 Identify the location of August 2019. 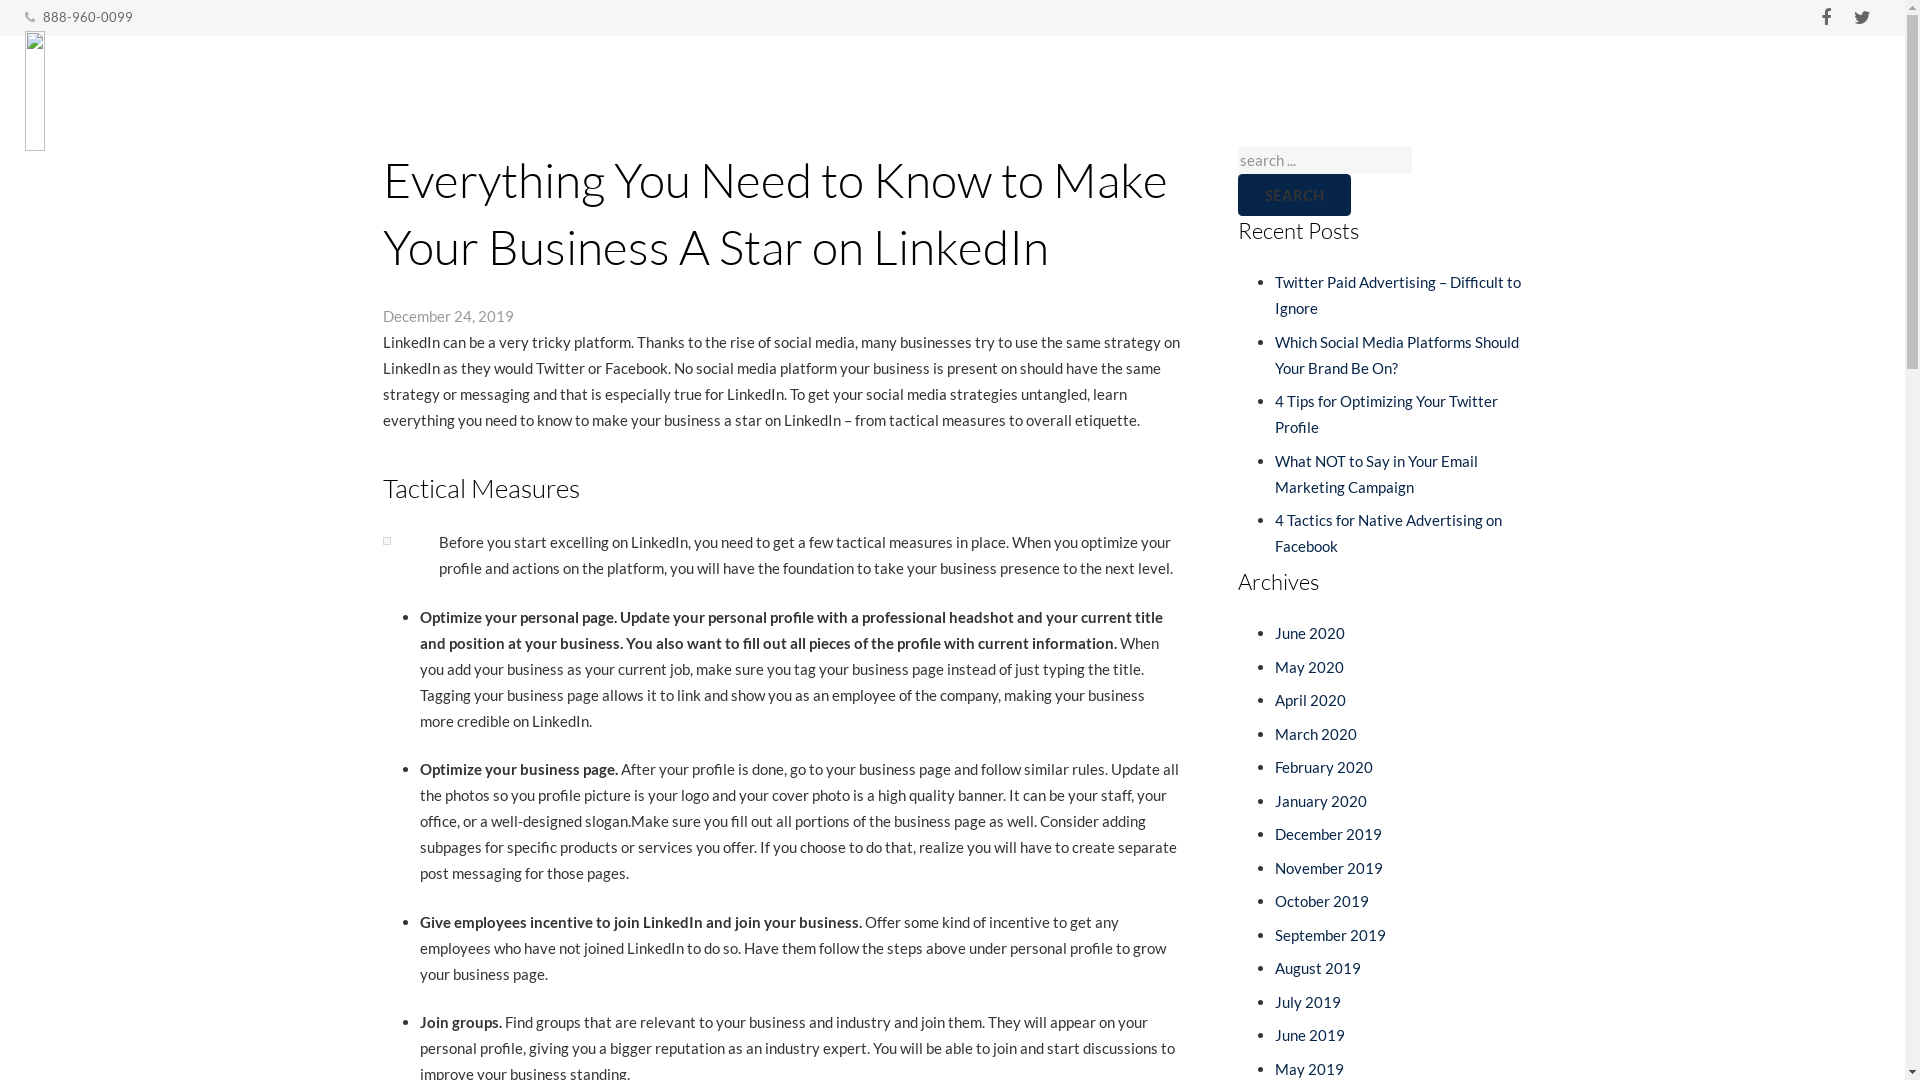
(1318, 968).